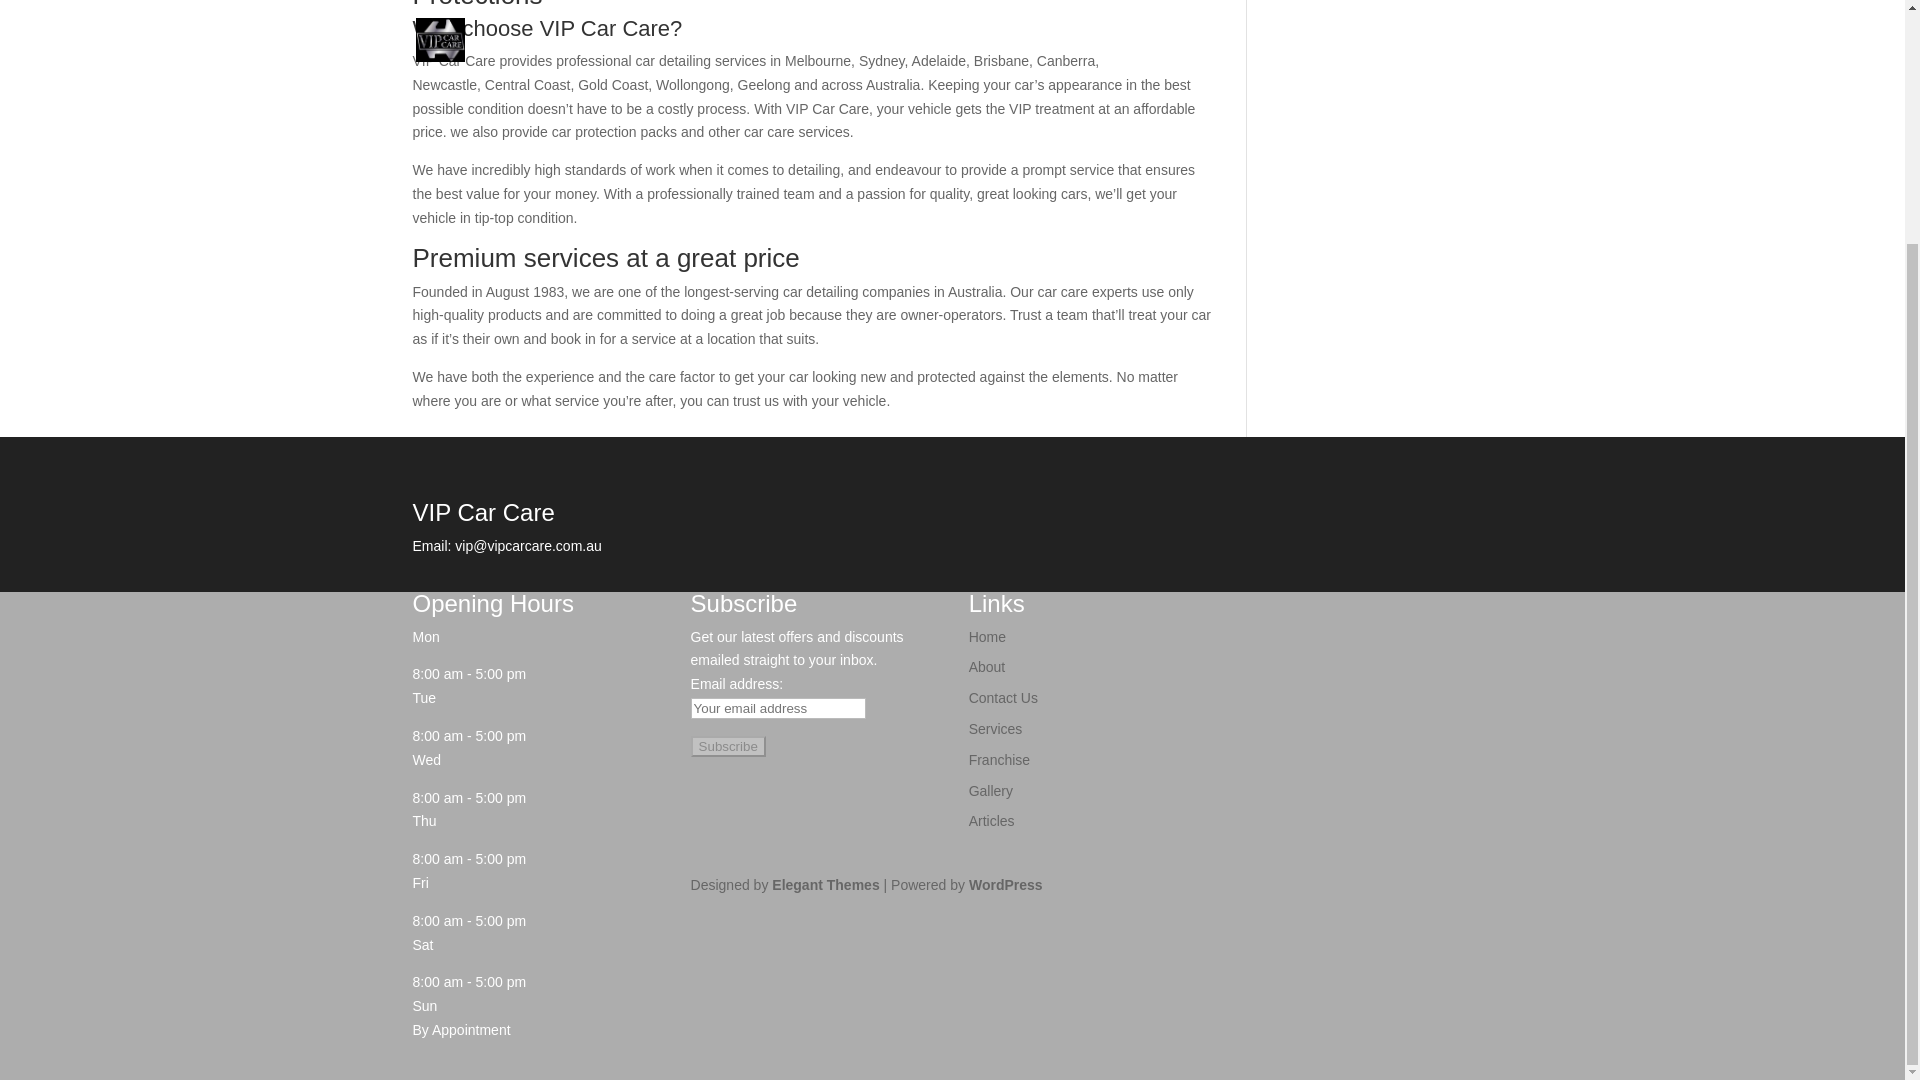 The height and width of the screenshot is (1080, 1920). What do you see at coordinates (988, 636) in the screenshot?
I see `Home` at bounding box center [988, 636].